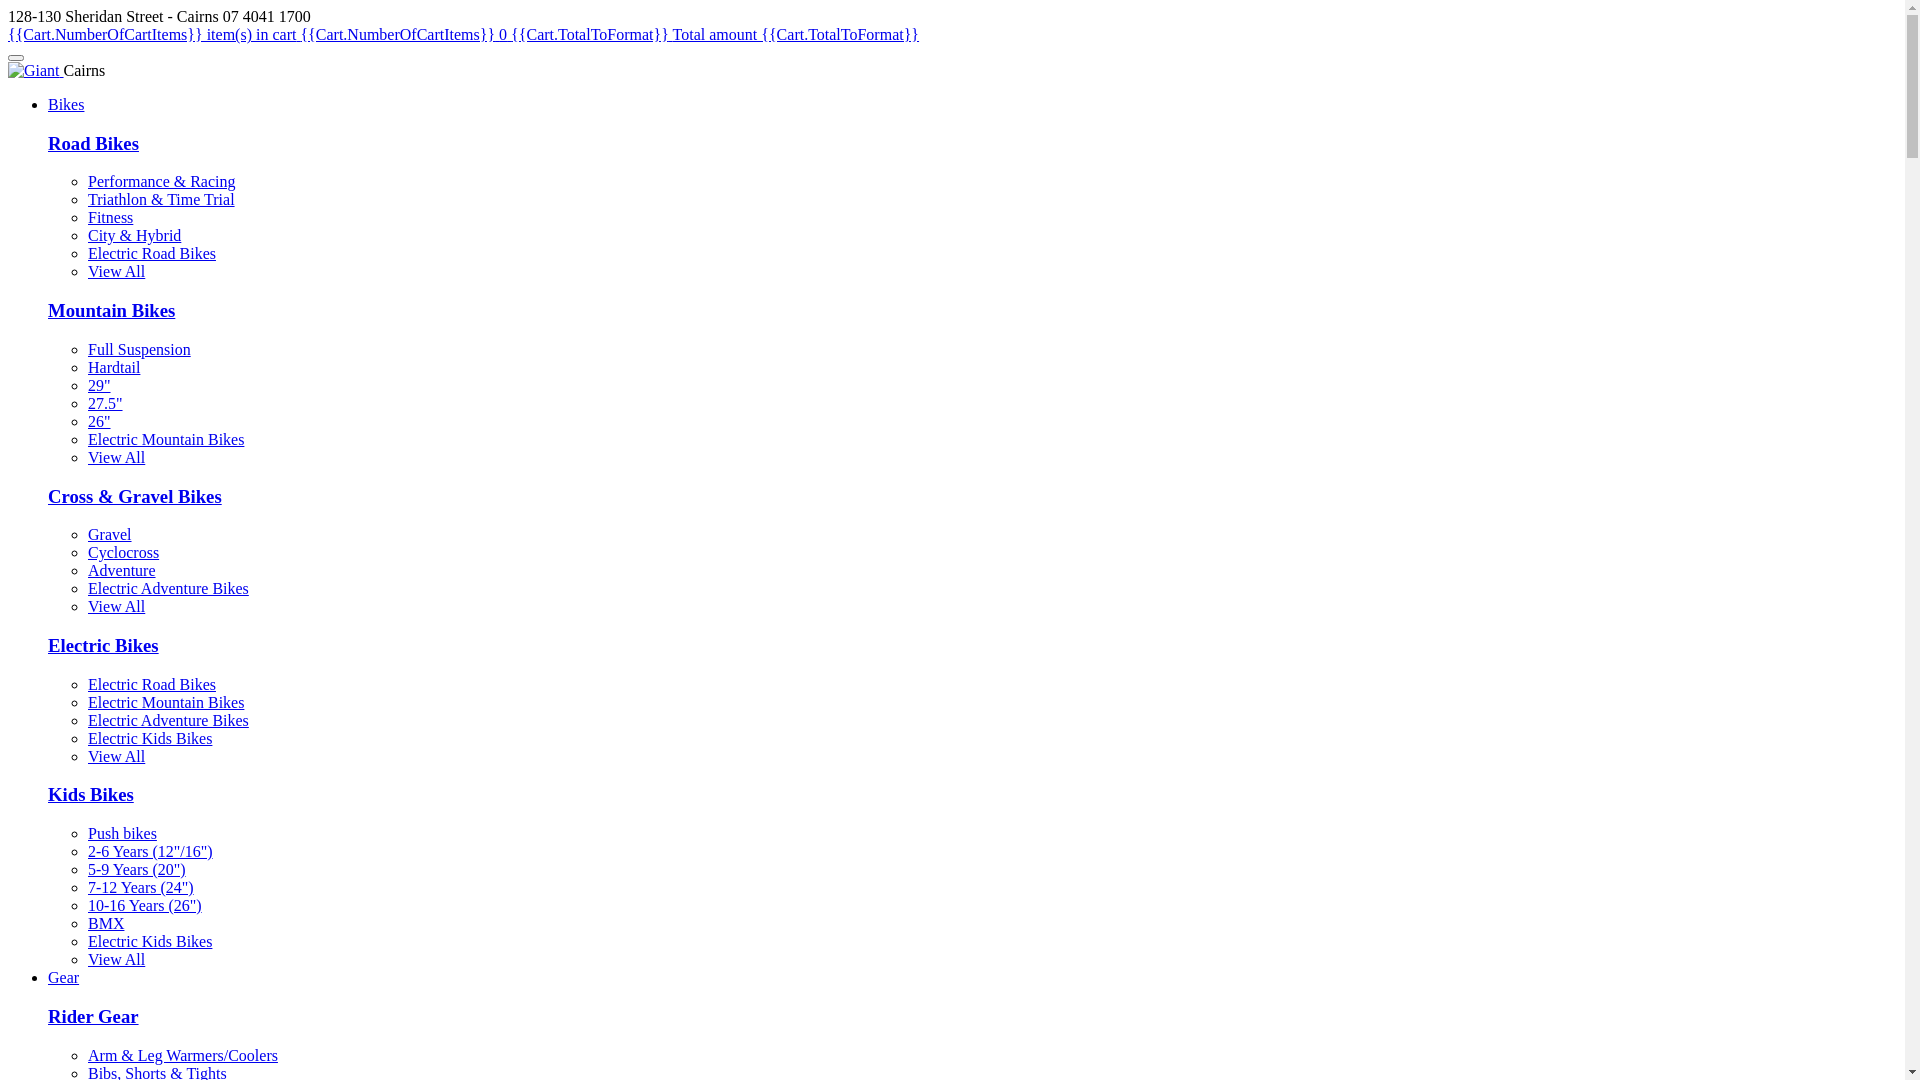 This screenshot has width=1920, height=1080. I want to click on 26", so click(100, 422).